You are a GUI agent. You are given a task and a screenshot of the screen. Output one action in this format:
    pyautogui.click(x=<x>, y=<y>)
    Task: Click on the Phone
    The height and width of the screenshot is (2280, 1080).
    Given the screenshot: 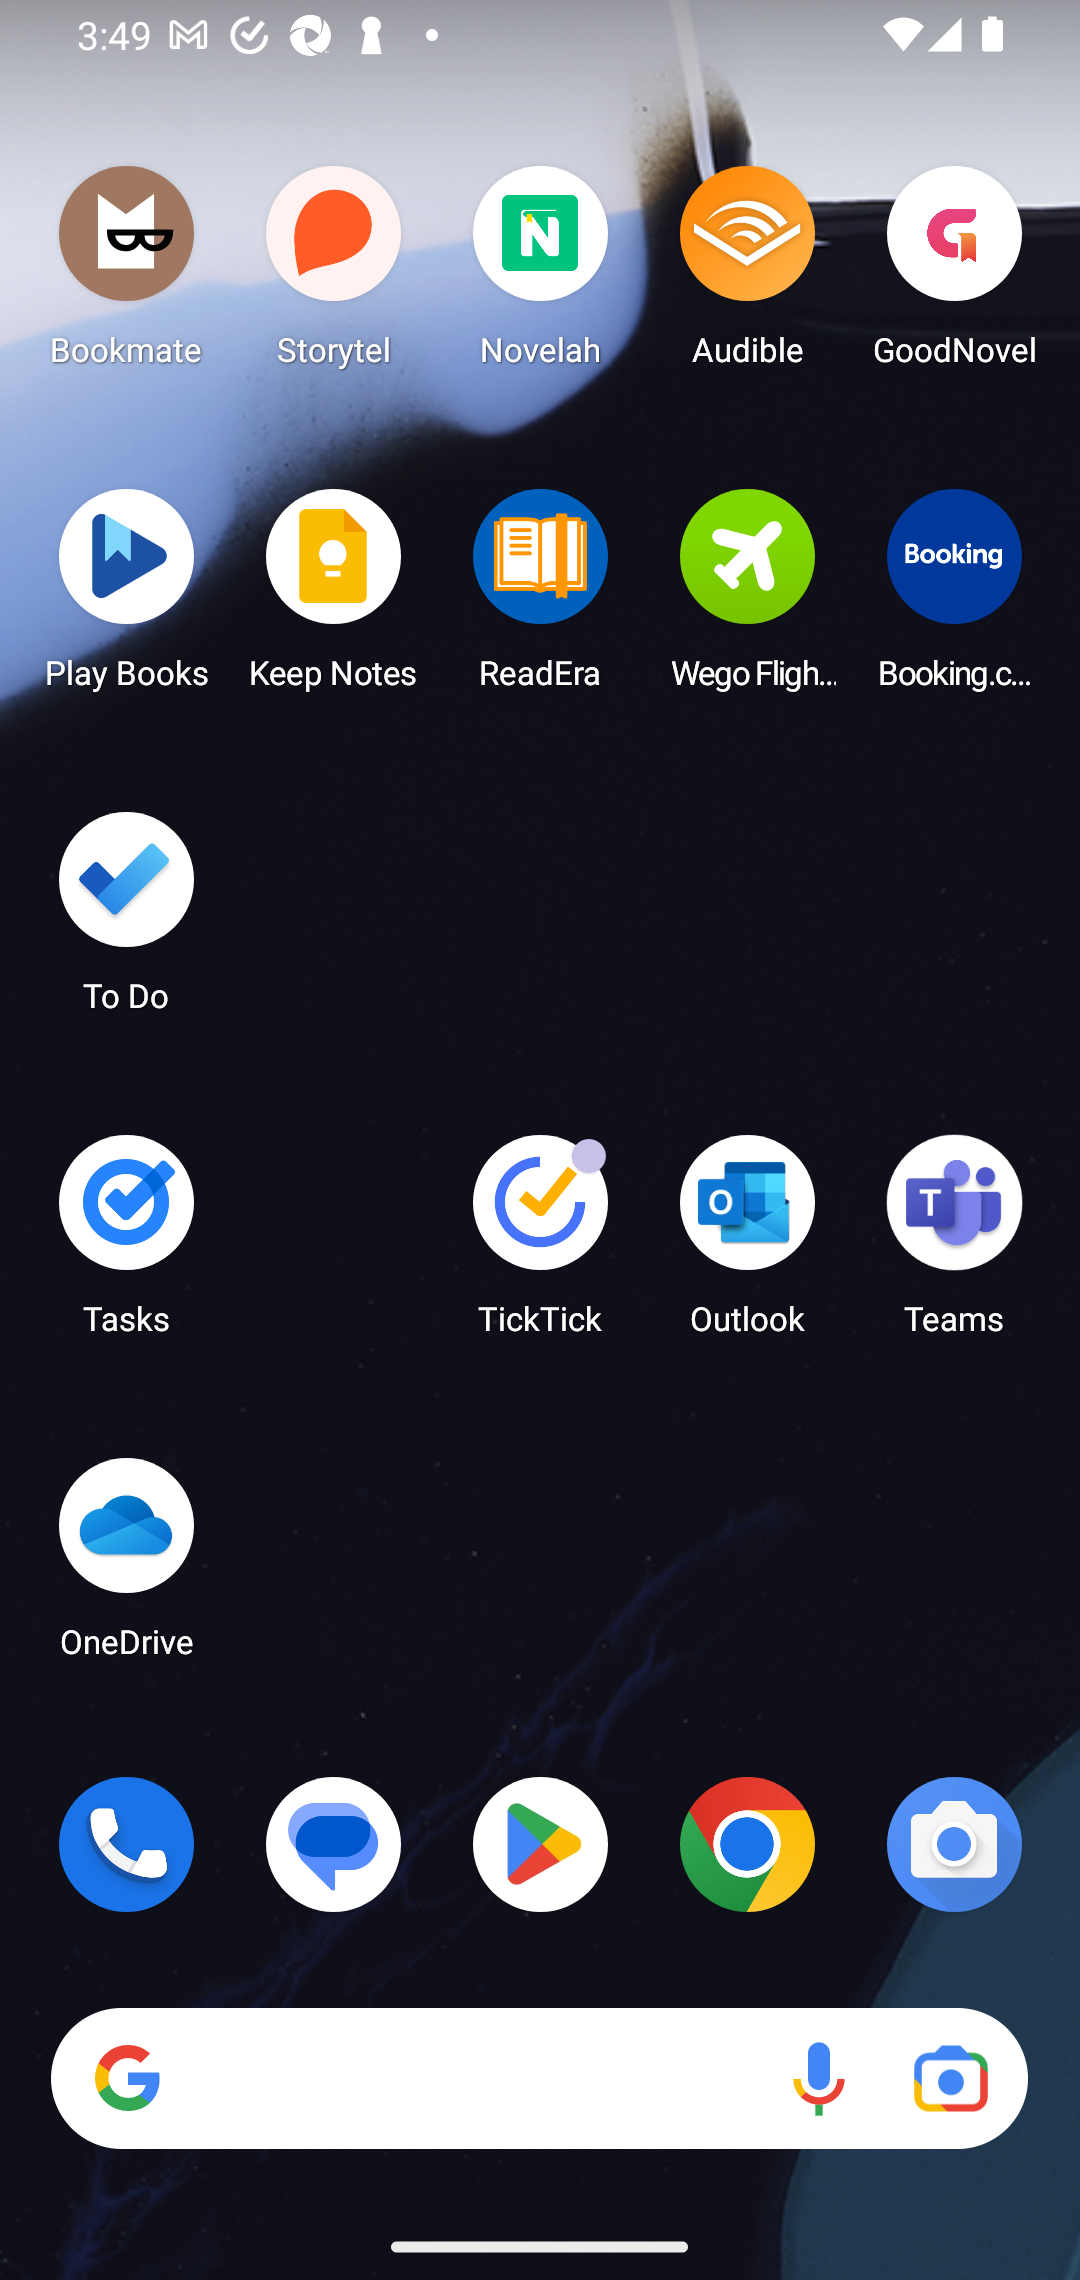 What is the action you would take?
    pyautogui.click(x=126, y=1844)
    